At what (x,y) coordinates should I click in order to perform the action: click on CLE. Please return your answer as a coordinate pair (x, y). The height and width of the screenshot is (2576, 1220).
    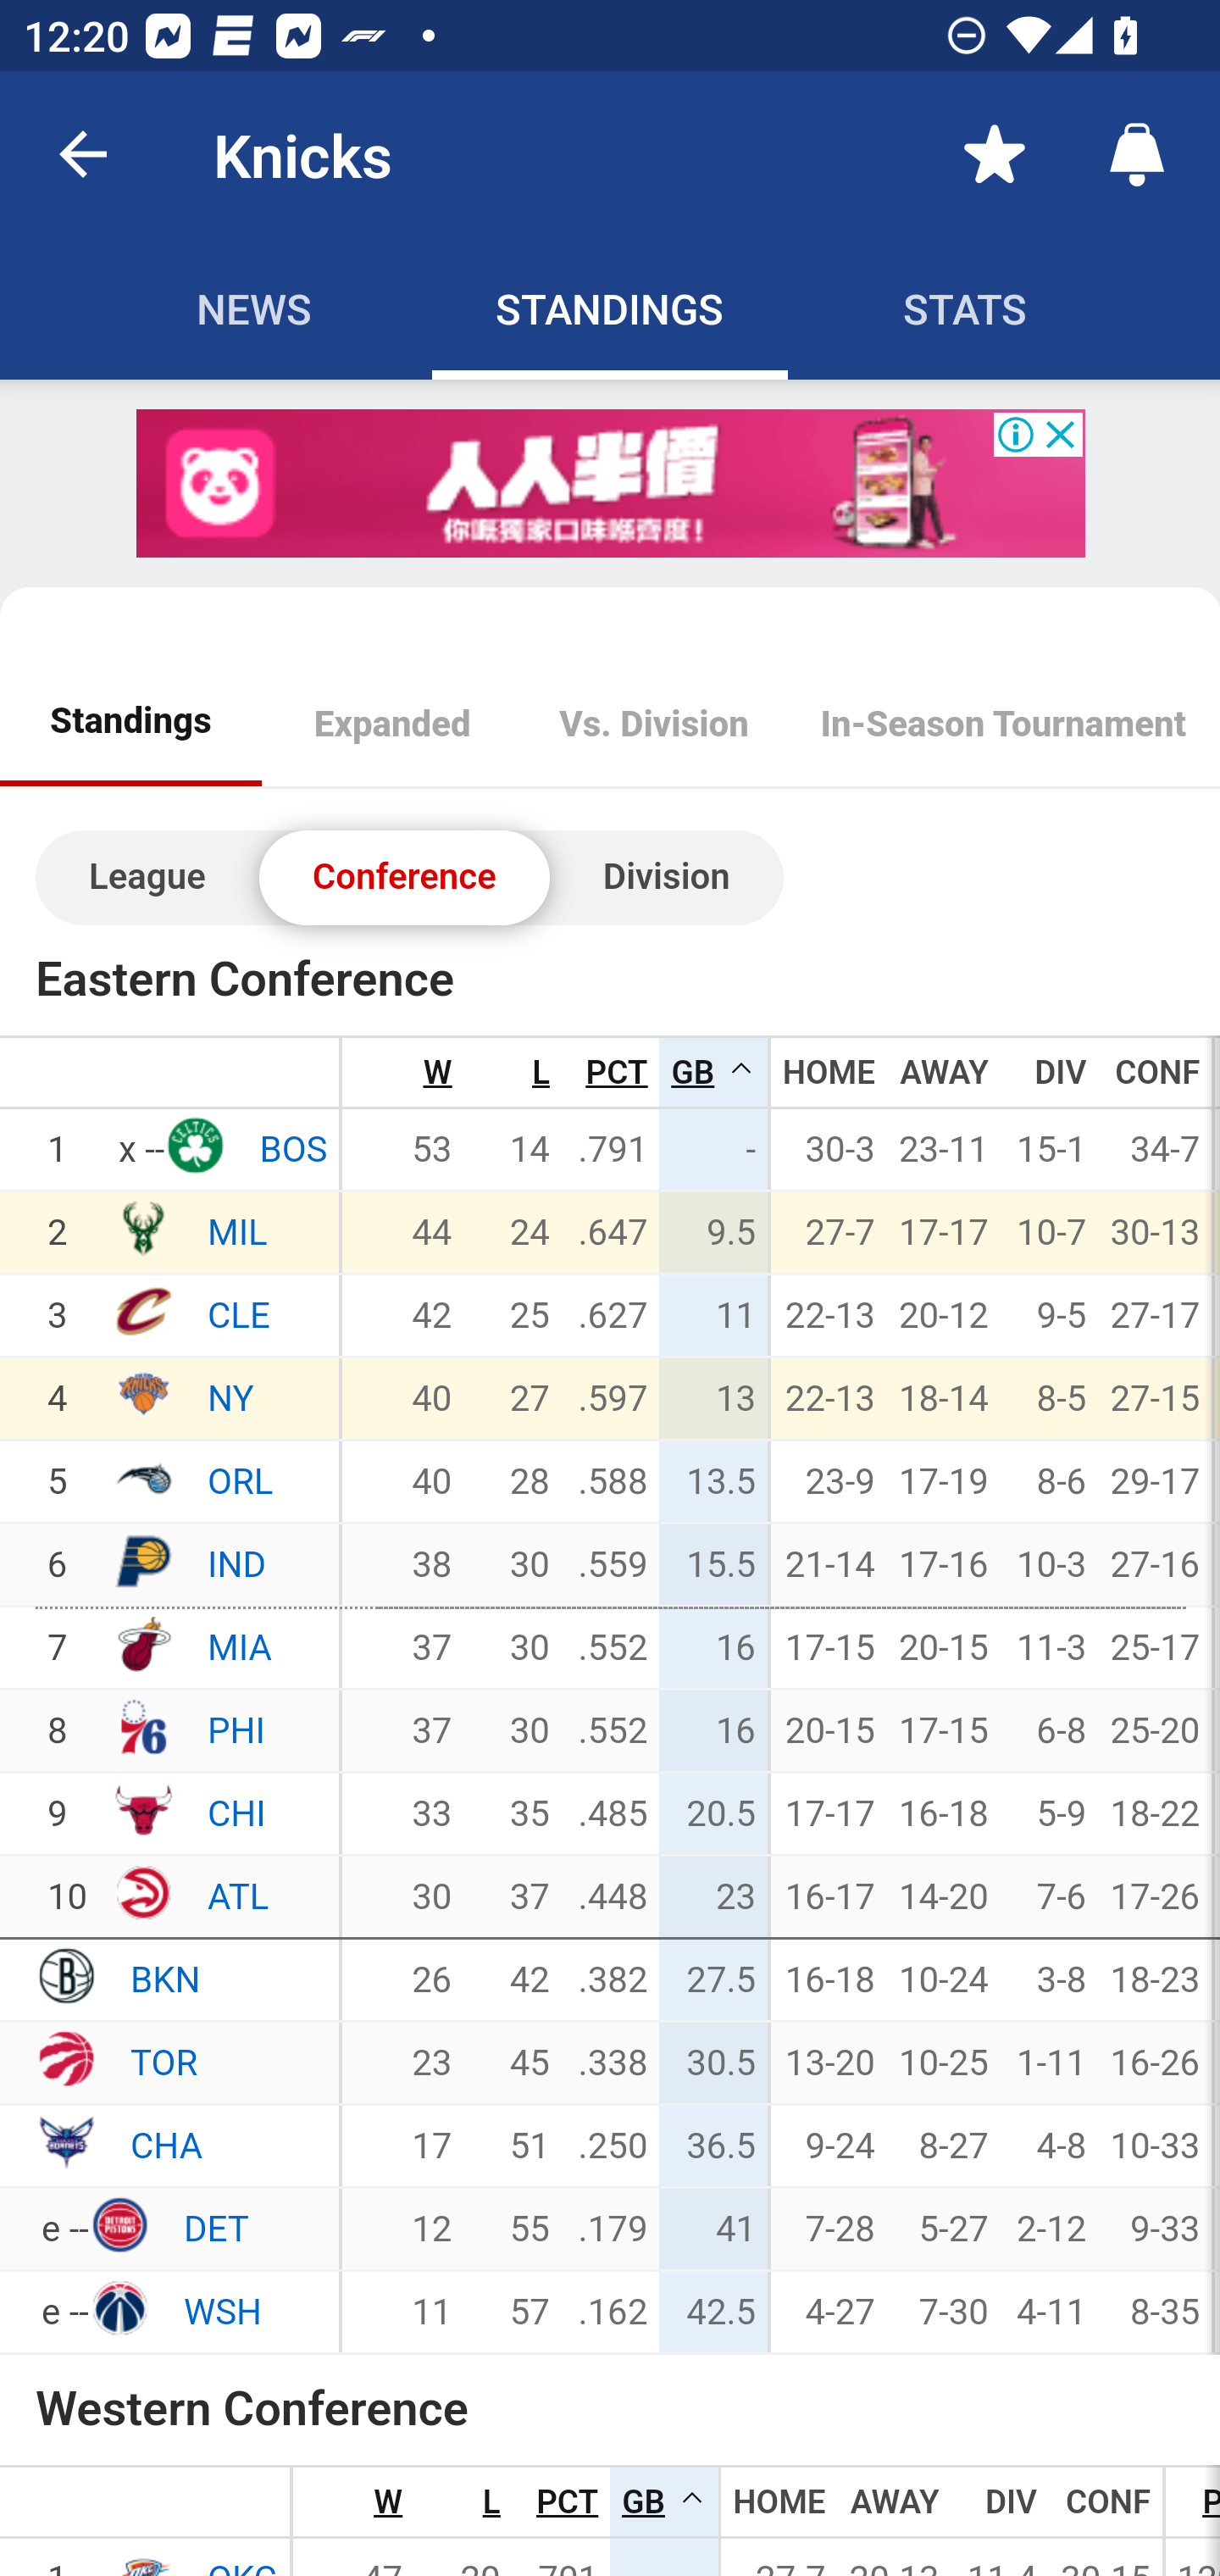
    Looking at the image, I should click on (142, 1313).